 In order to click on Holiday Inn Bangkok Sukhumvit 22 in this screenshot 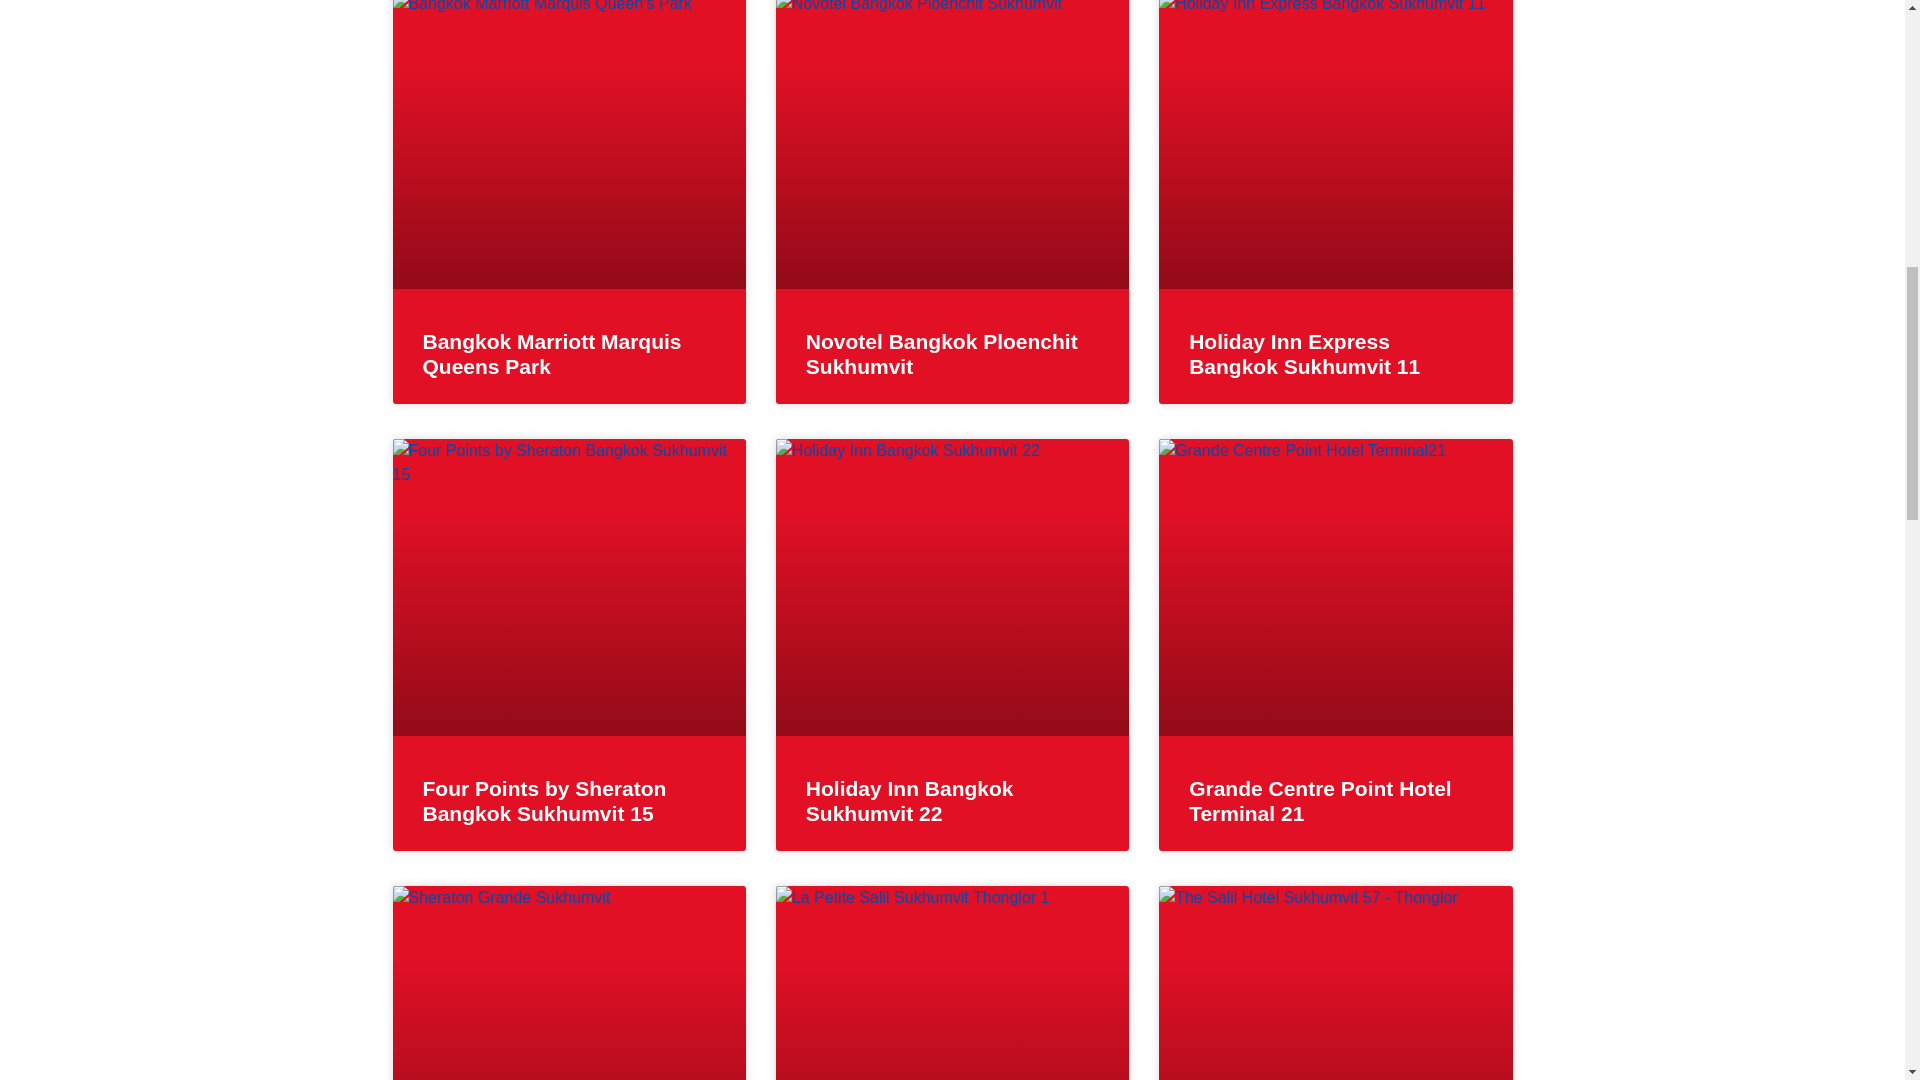, I will do `click(910, 800)`.